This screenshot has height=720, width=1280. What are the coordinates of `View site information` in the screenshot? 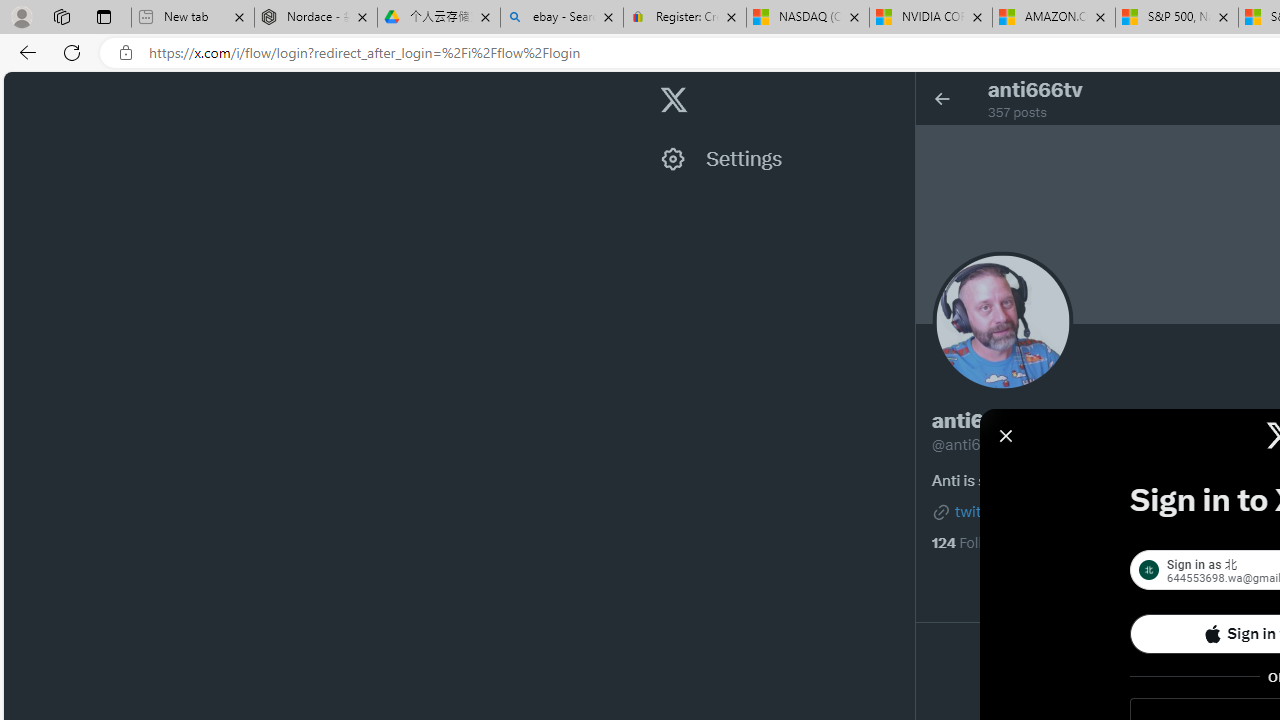 It's located at (126, 53).